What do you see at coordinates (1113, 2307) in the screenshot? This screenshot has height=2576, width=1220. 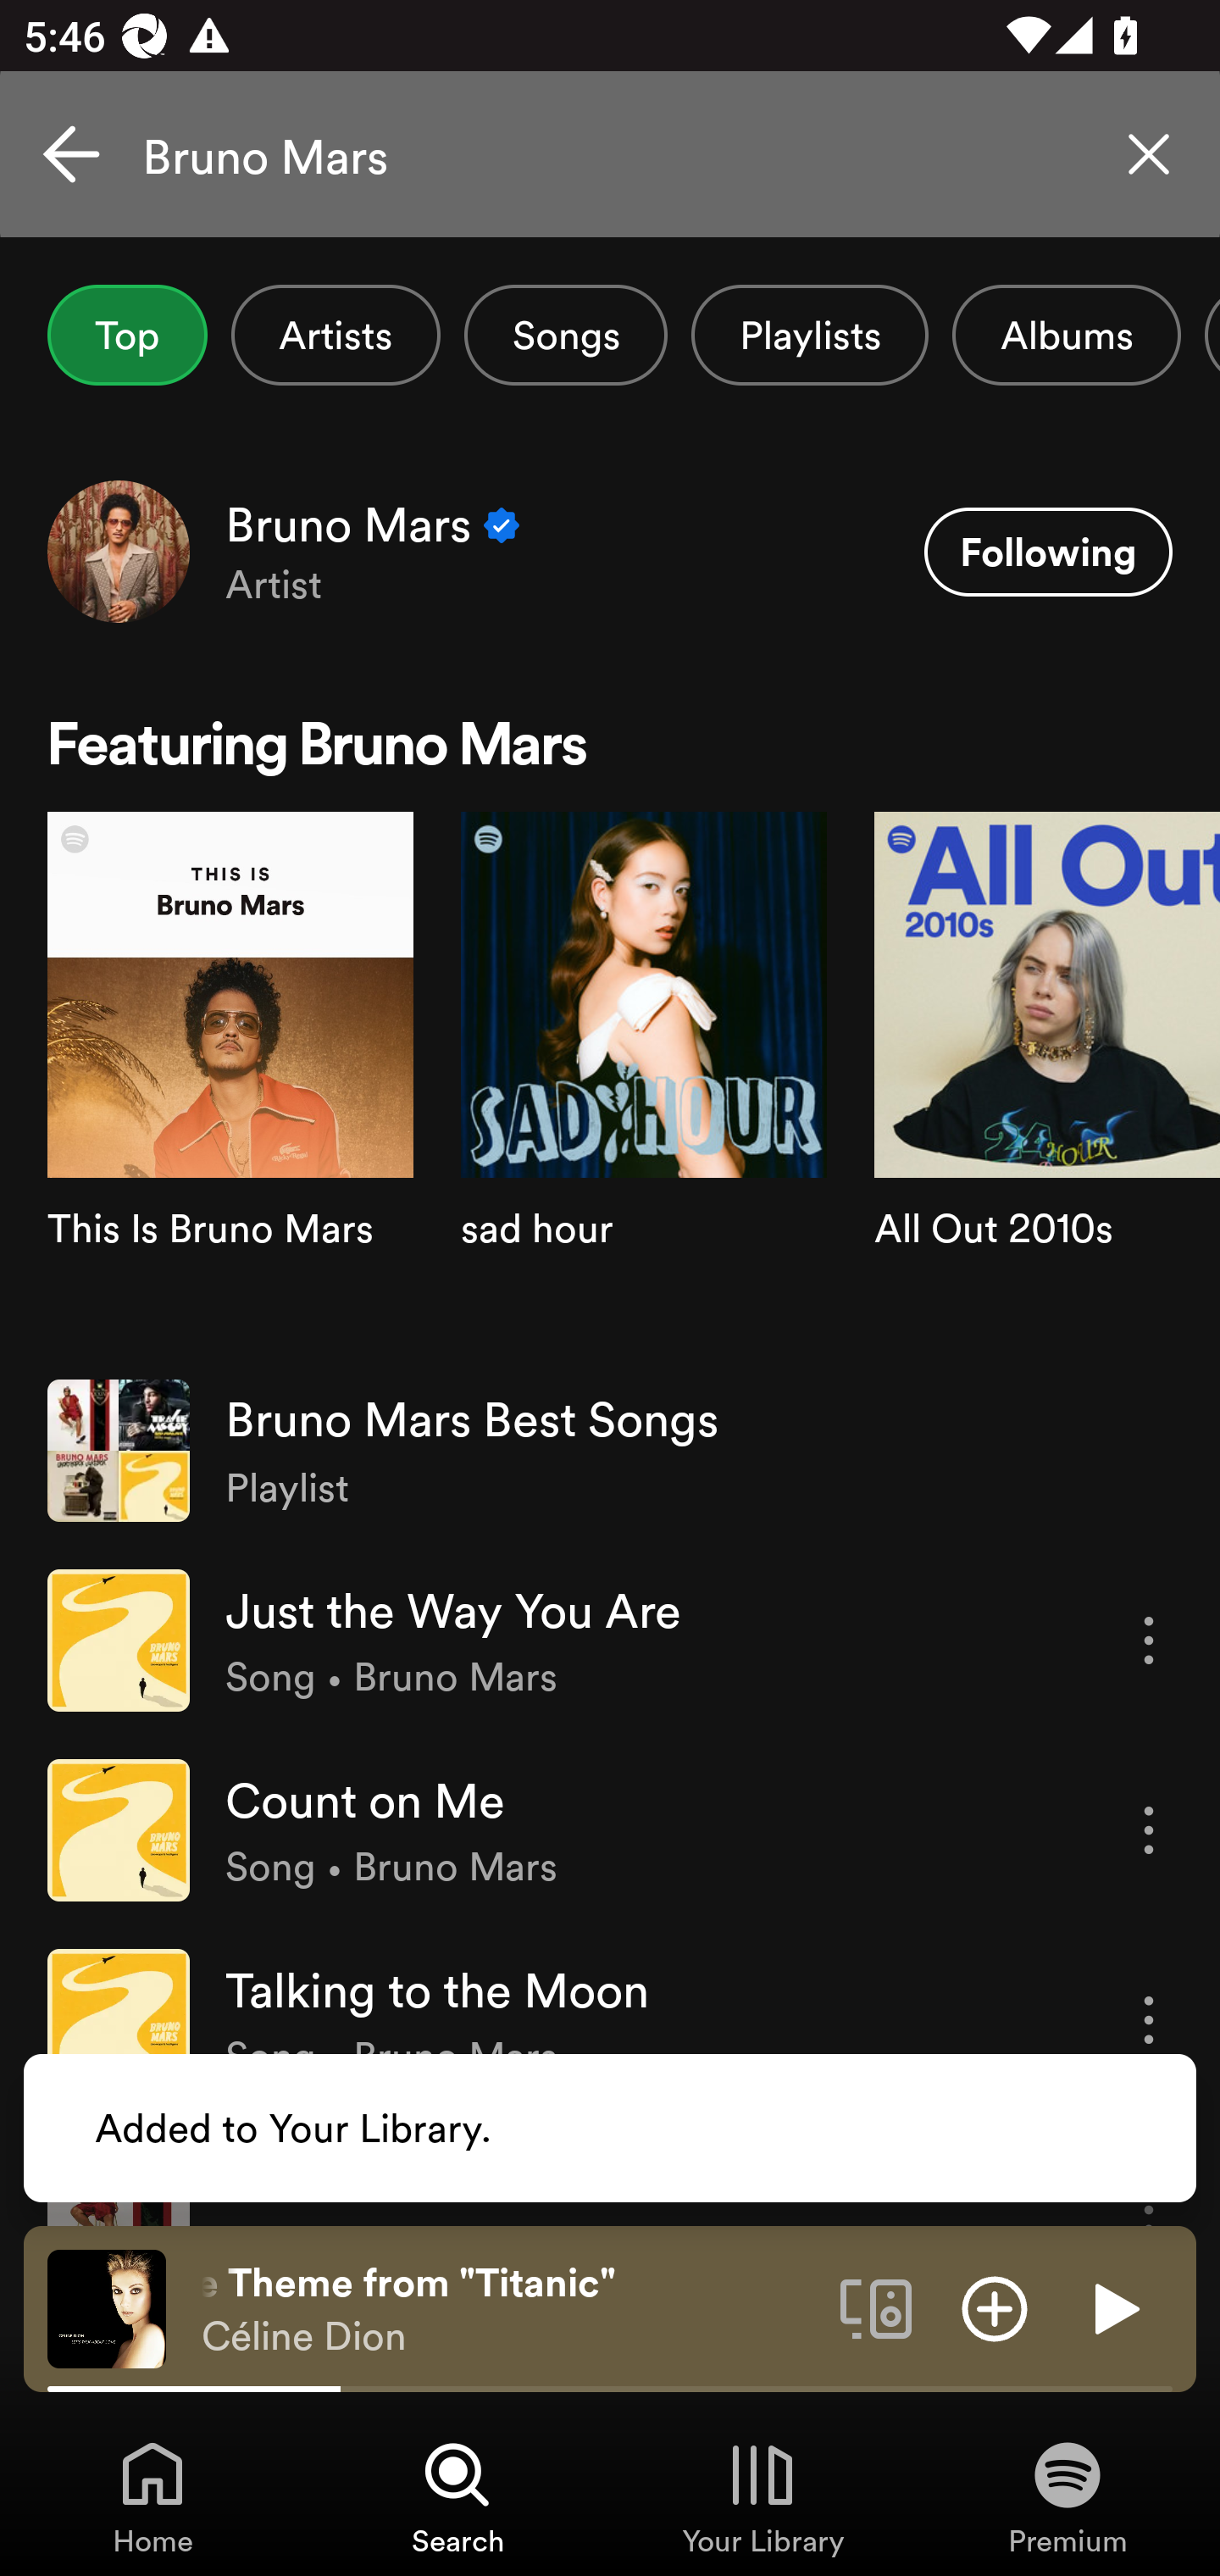 I see `Play` at bounding box center [1113, 2307].